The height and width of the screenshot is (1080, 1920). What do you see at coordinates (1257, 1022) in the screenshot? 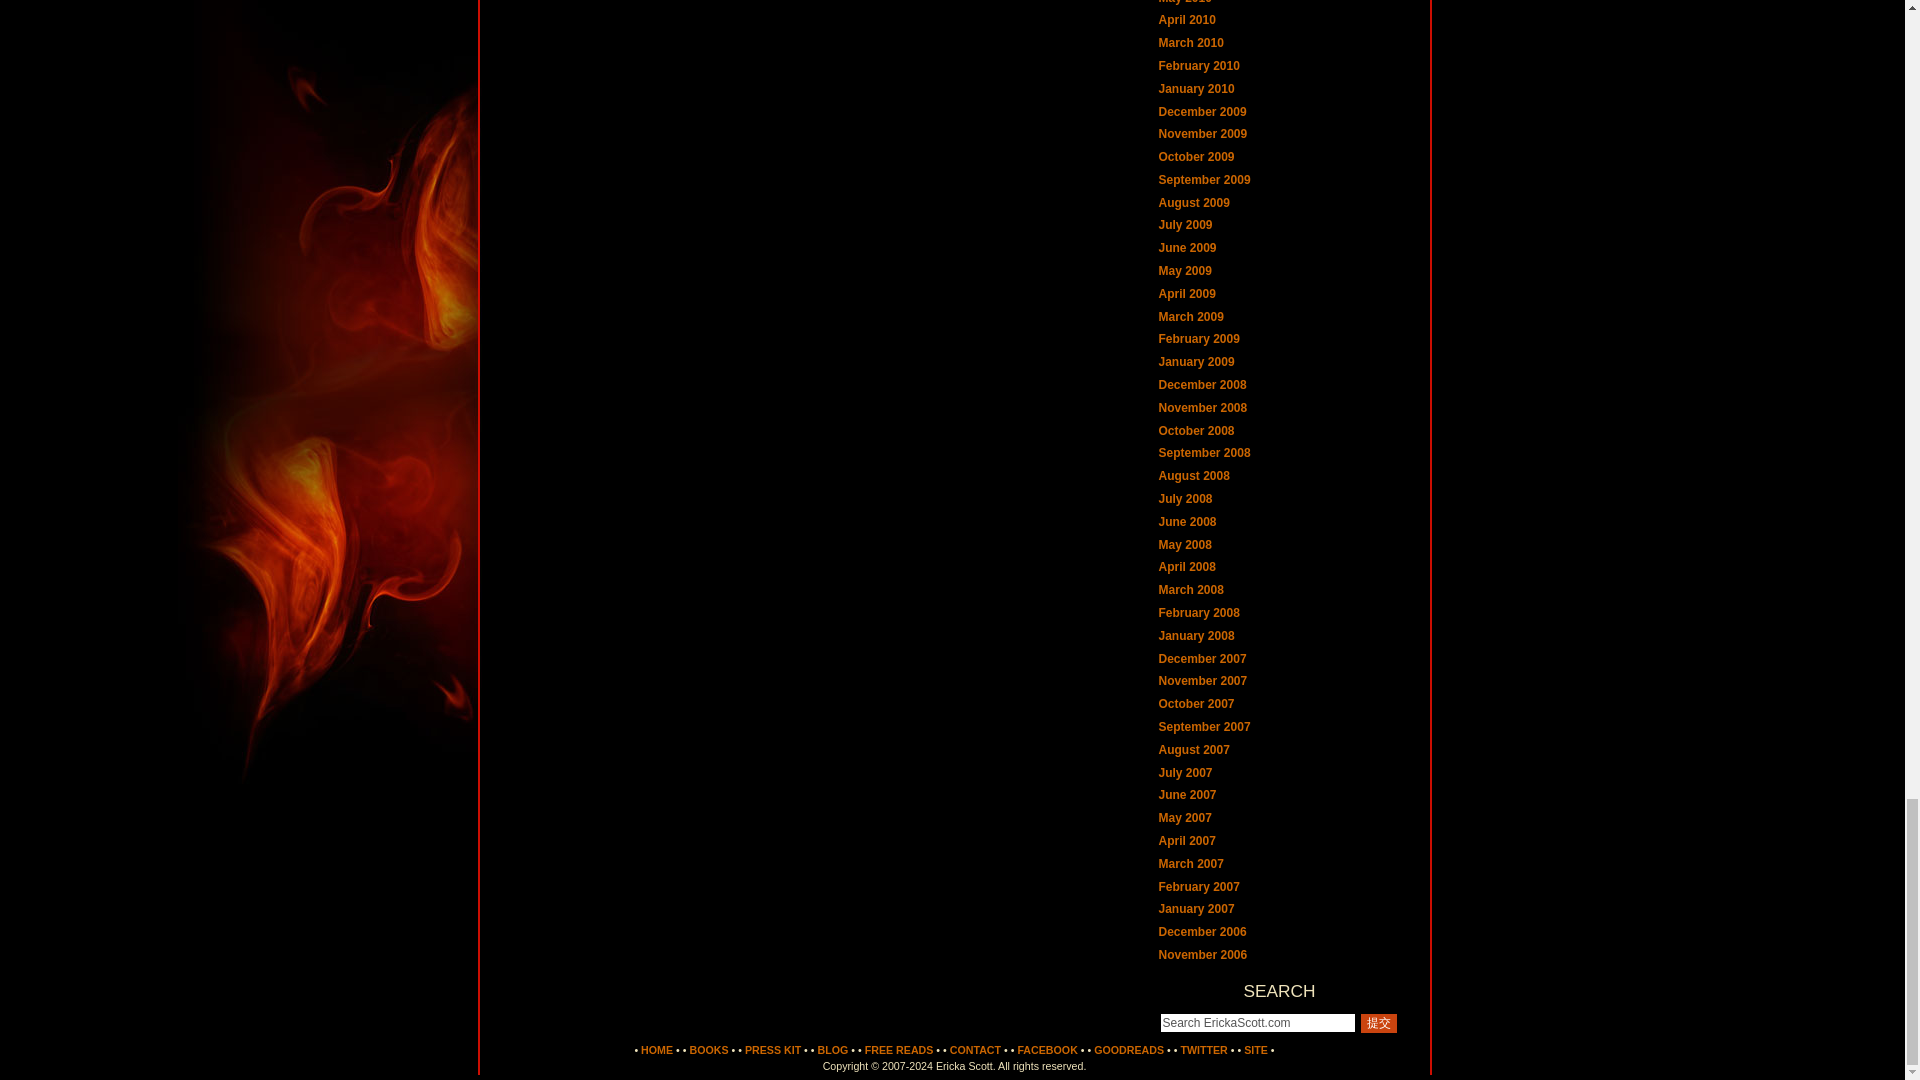
I see `Search ErickaScott.com` at bounding box center [1257, 1022].